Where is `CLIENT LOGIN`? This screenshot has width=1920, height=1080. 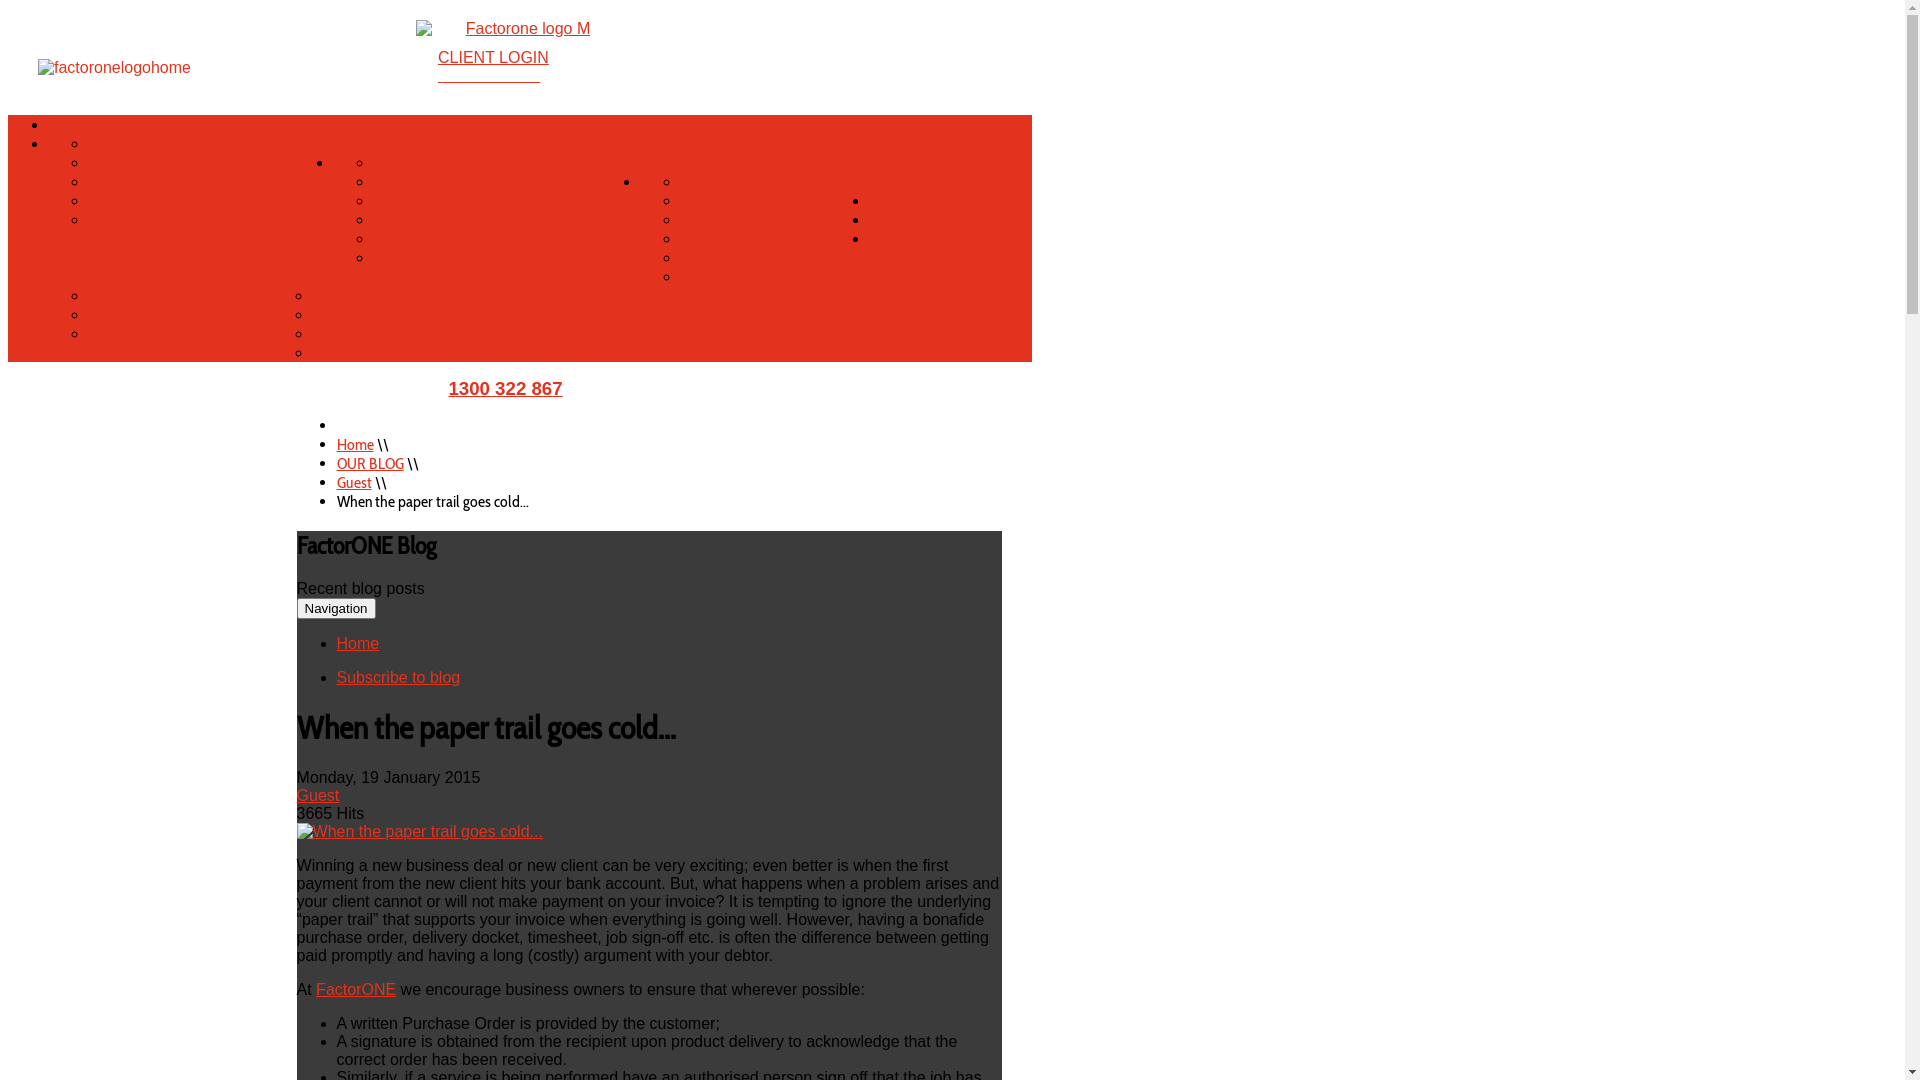 CLIENT LOGIN is located at coordinates (494, 58).